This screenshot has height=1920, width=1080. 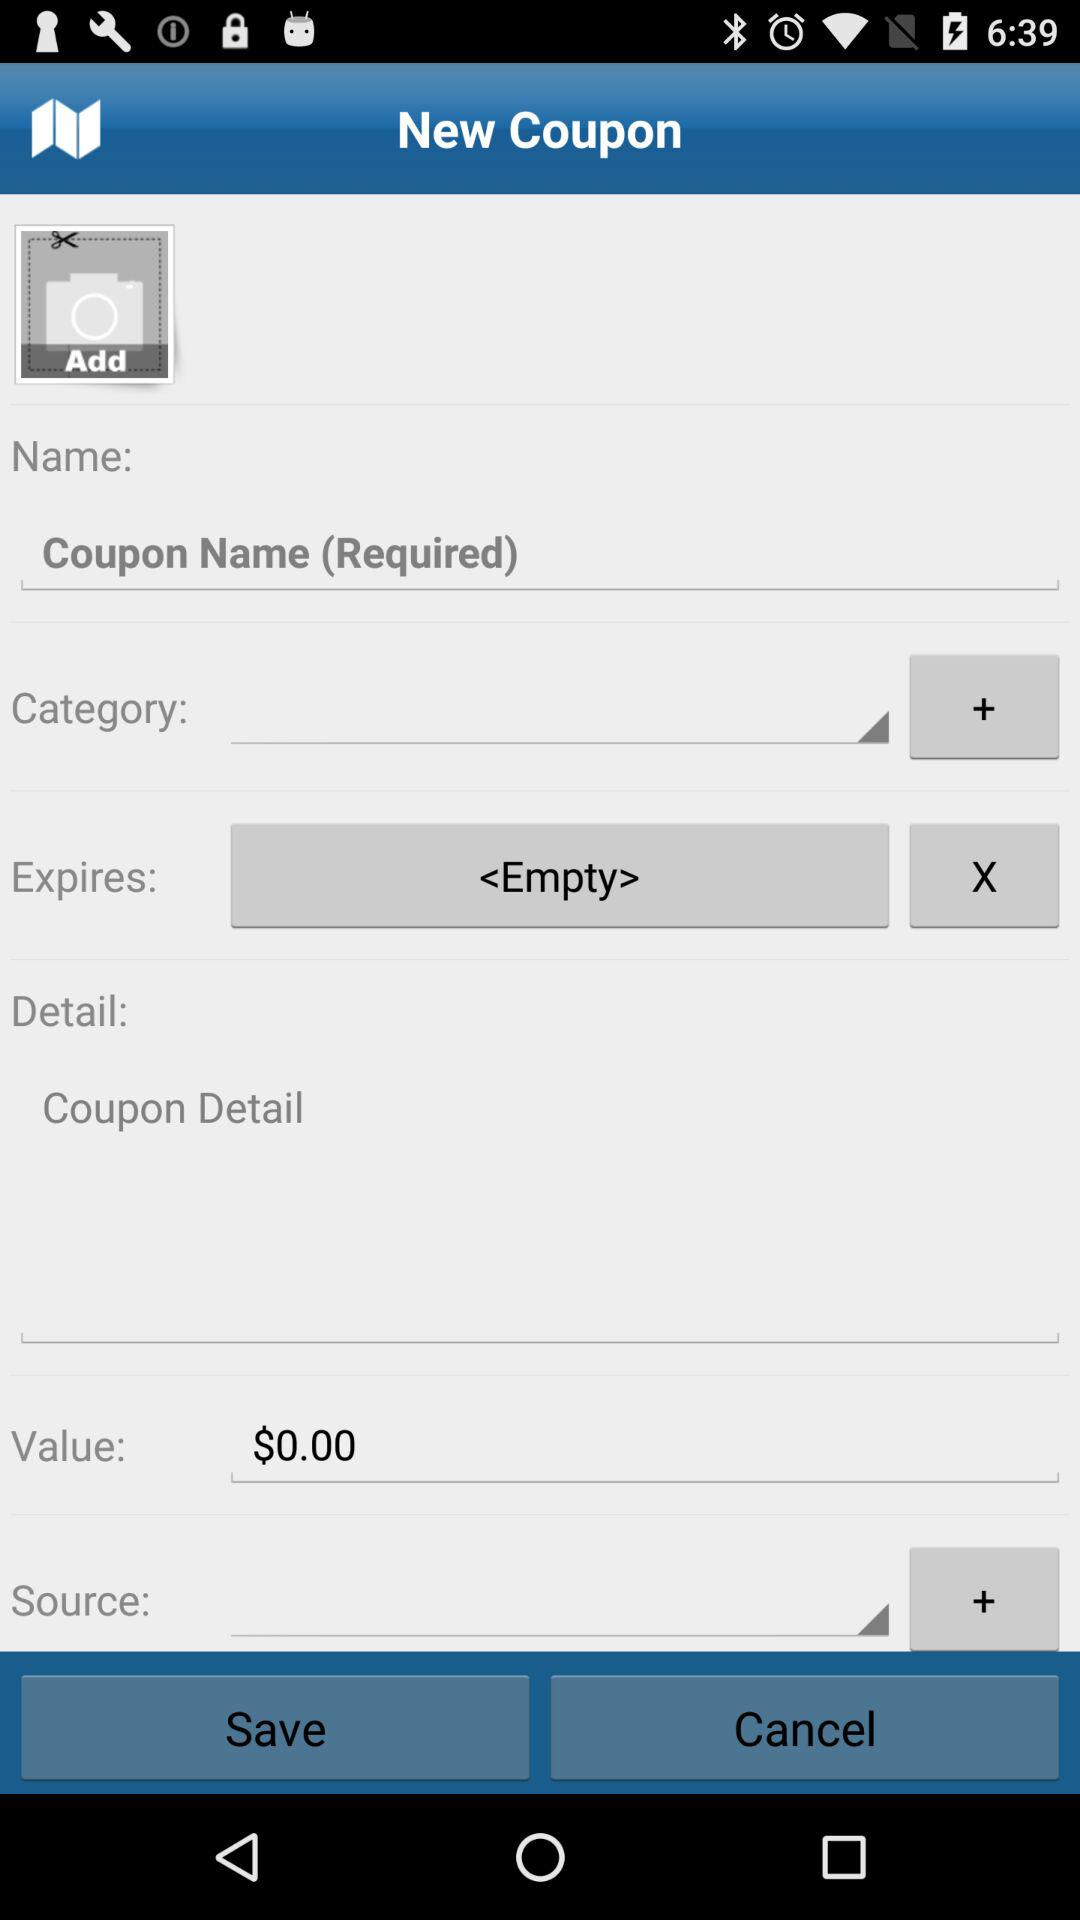 What do you see at coordinates (540, 1206) in the screenshot?
I see `coupon page` at bounding box center [540, 1206].